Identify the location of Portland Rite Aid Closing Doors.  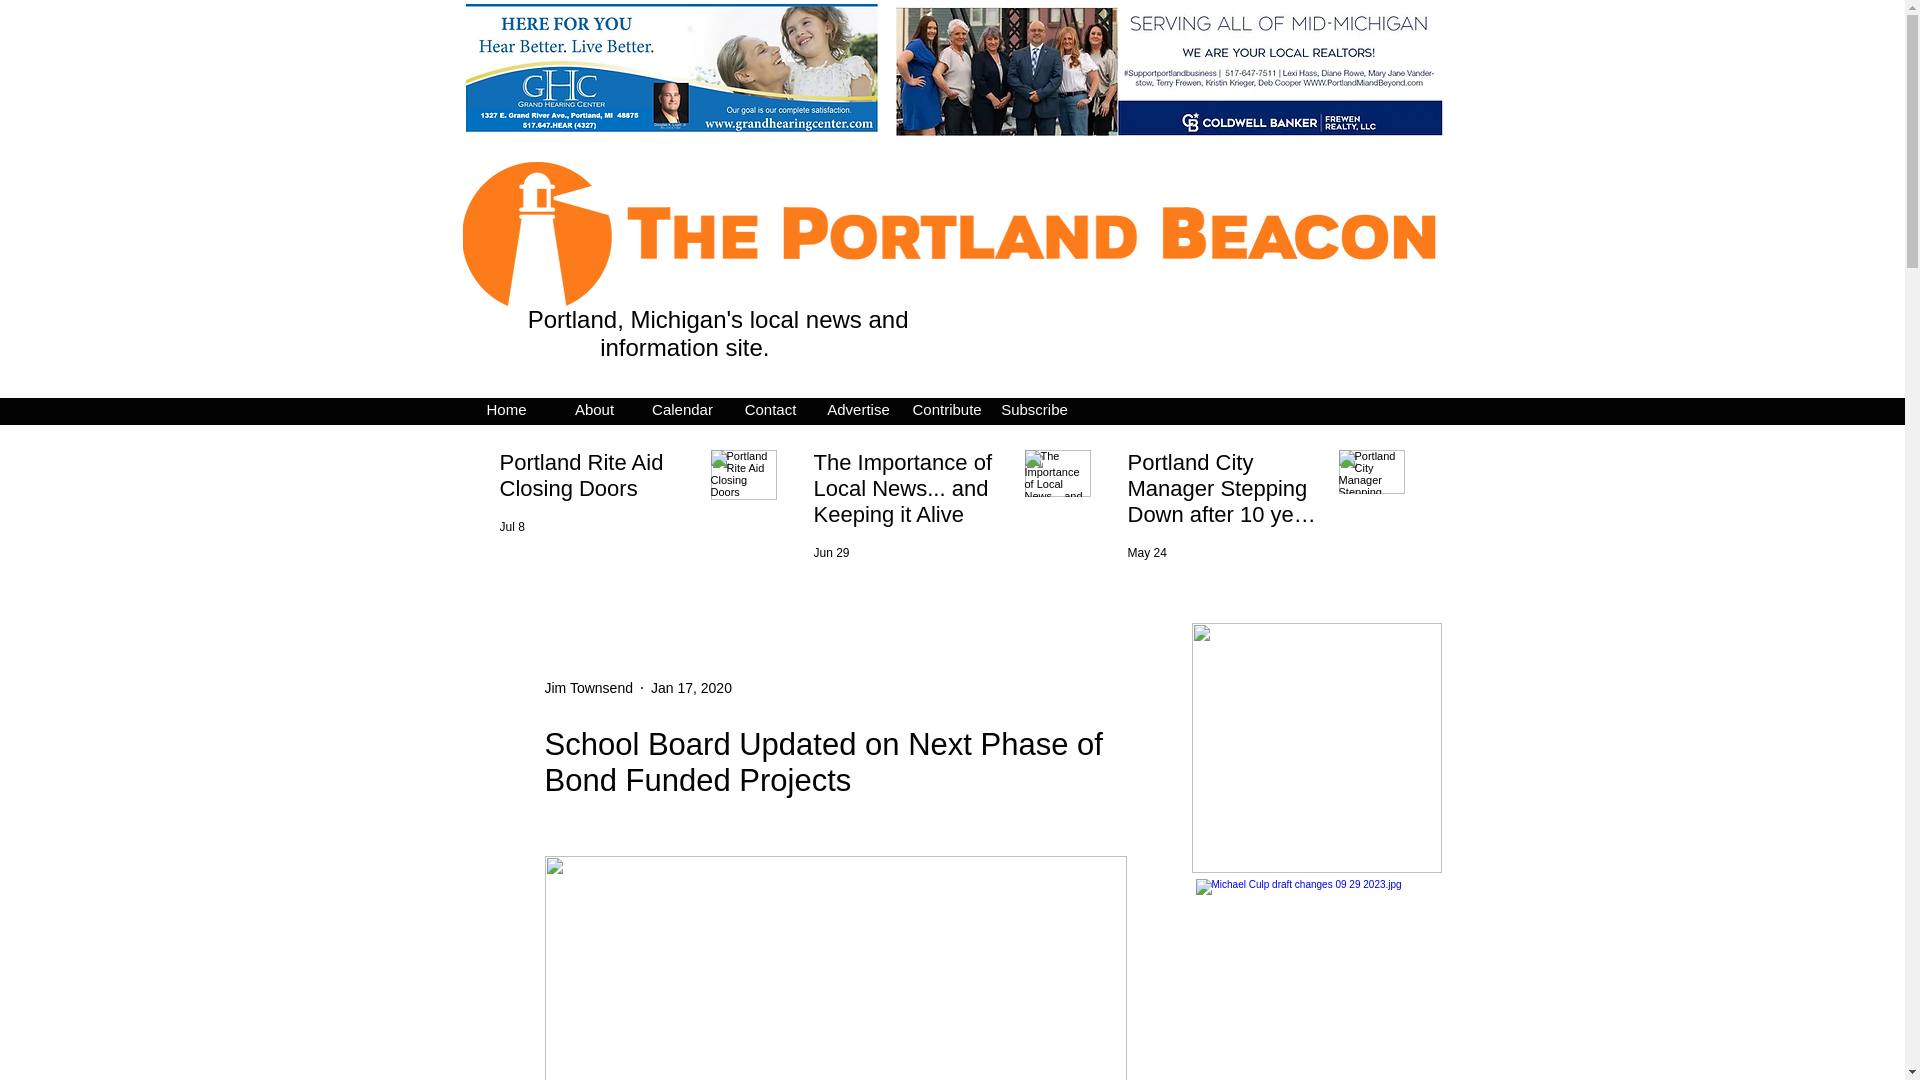
(598, 480).